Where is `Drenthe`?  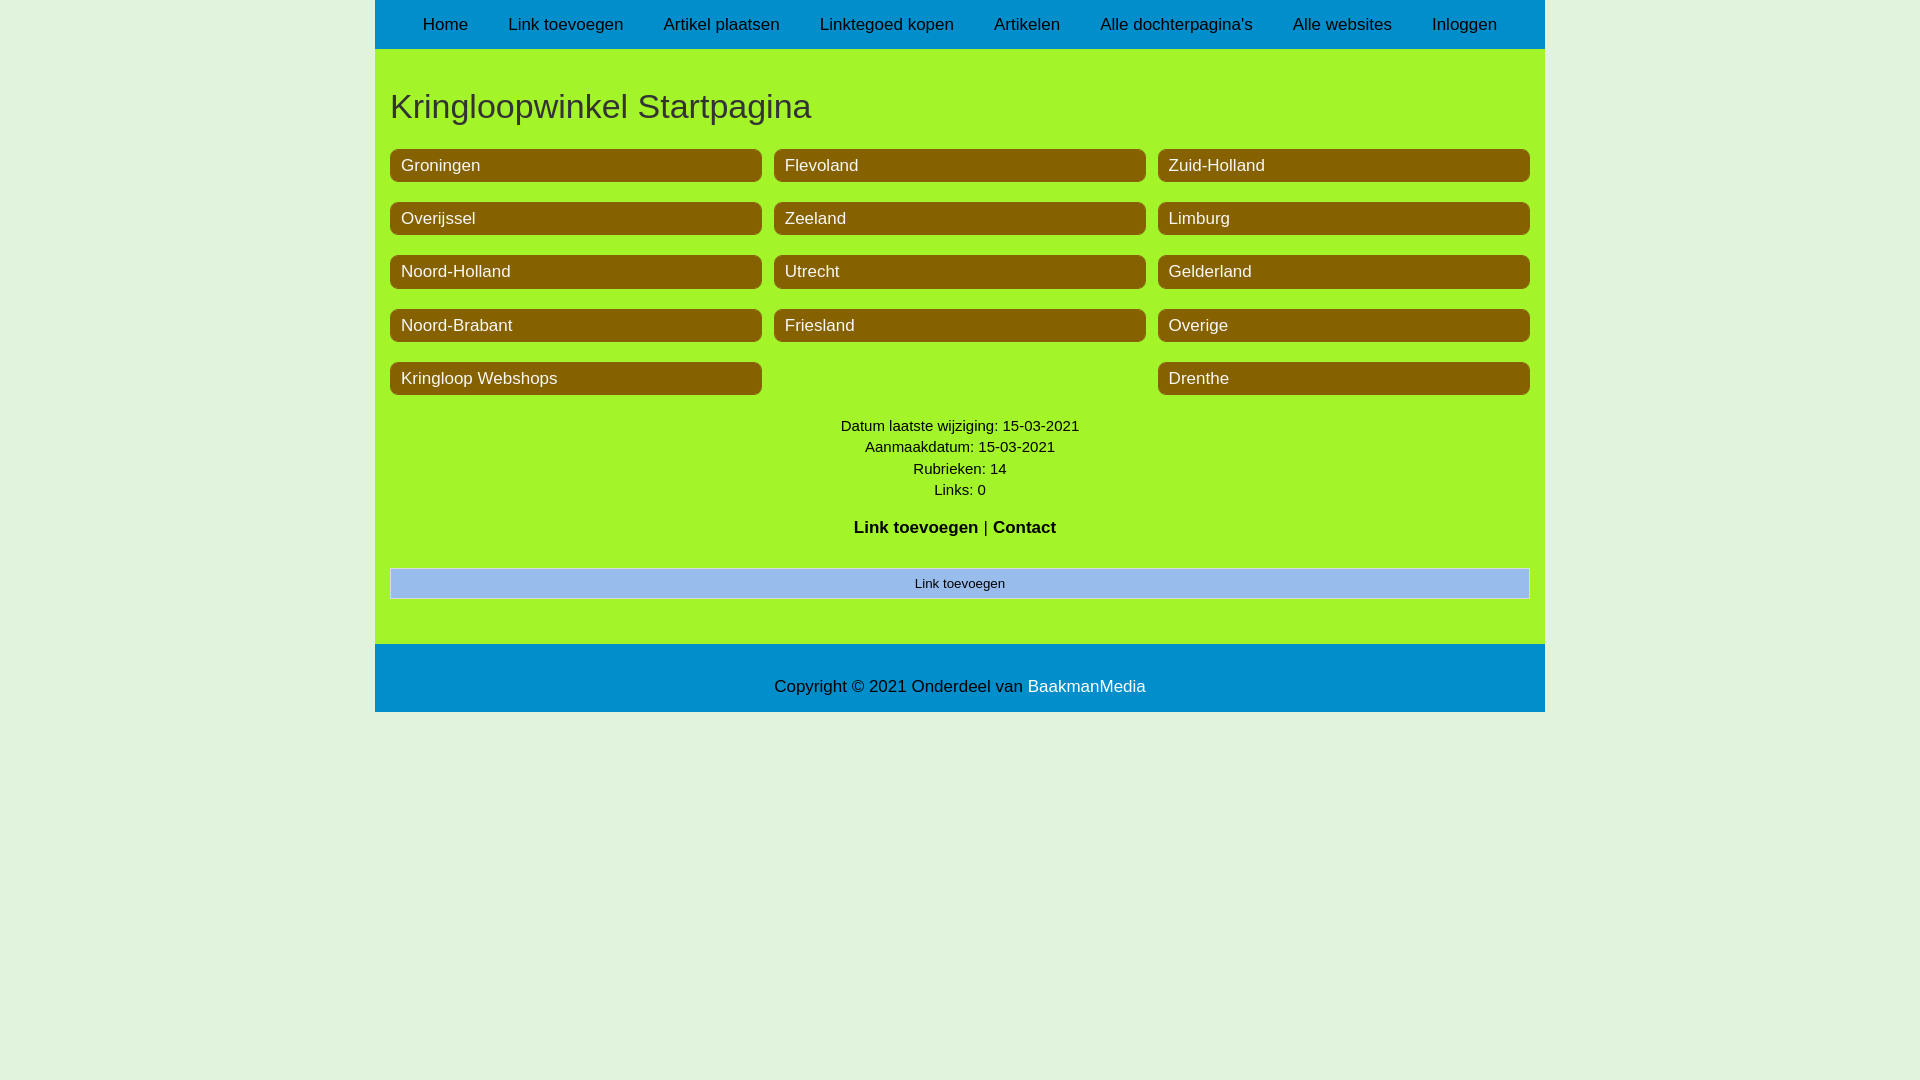 Drenthe is located at coordinates (1199, 378).